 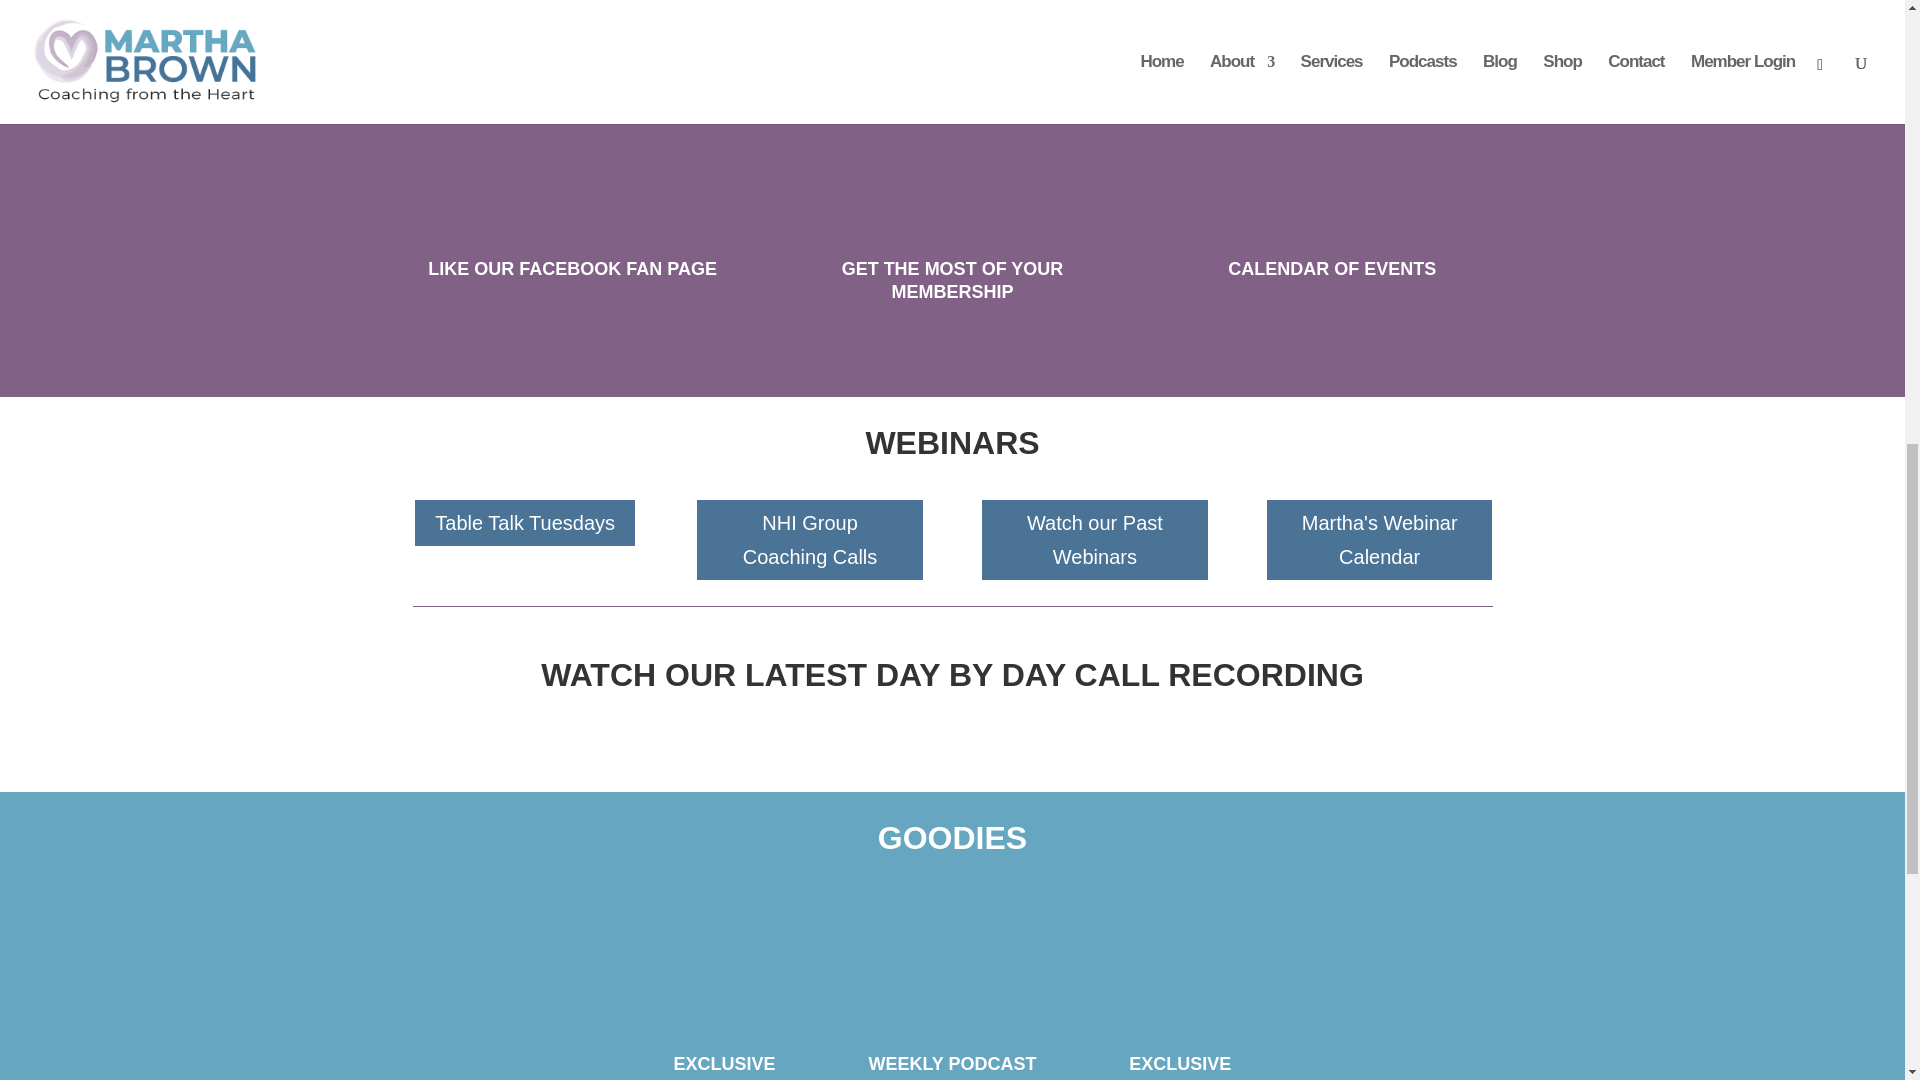 I want to click on PRODUCTS I LOVE, so click(x=952, y=37).